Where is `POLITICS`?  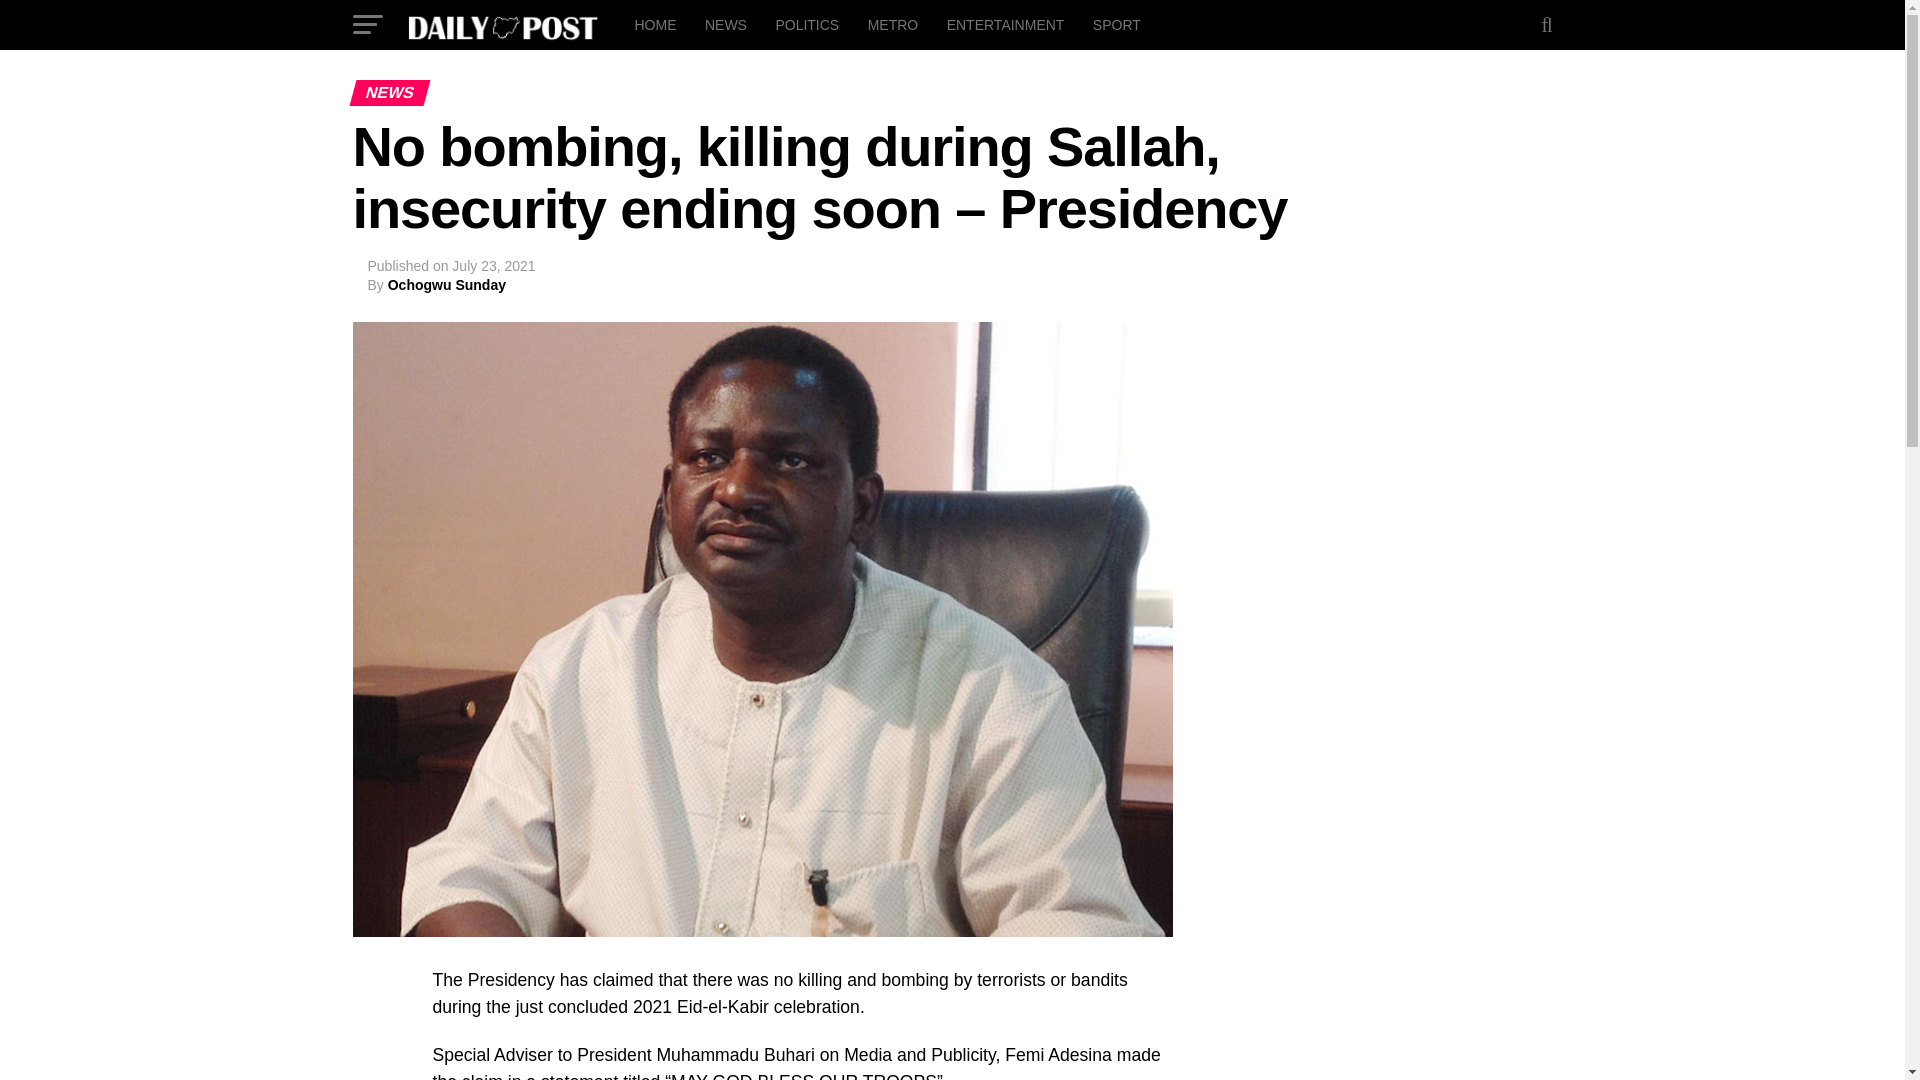 POLITICS is located at coordinates (806, 24).